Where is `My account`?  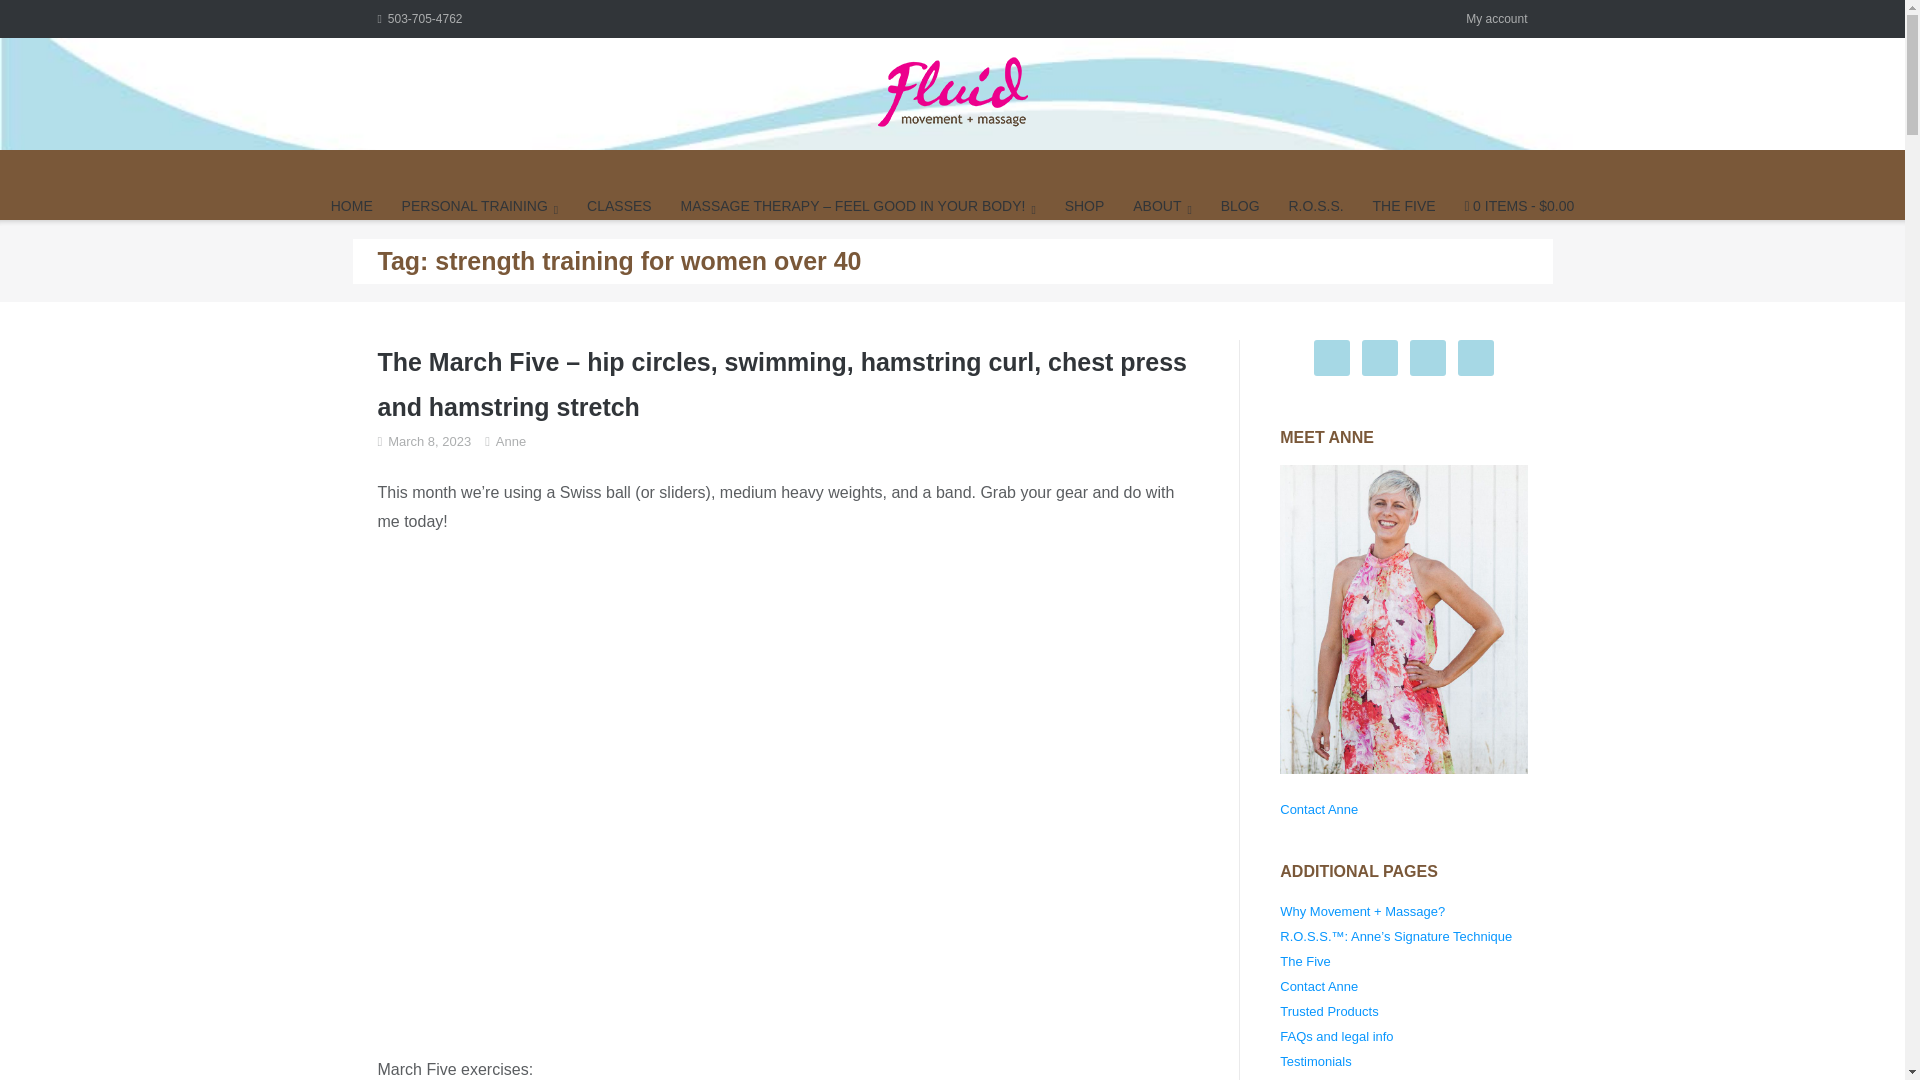 My account is located at coordinates (1496, 18).